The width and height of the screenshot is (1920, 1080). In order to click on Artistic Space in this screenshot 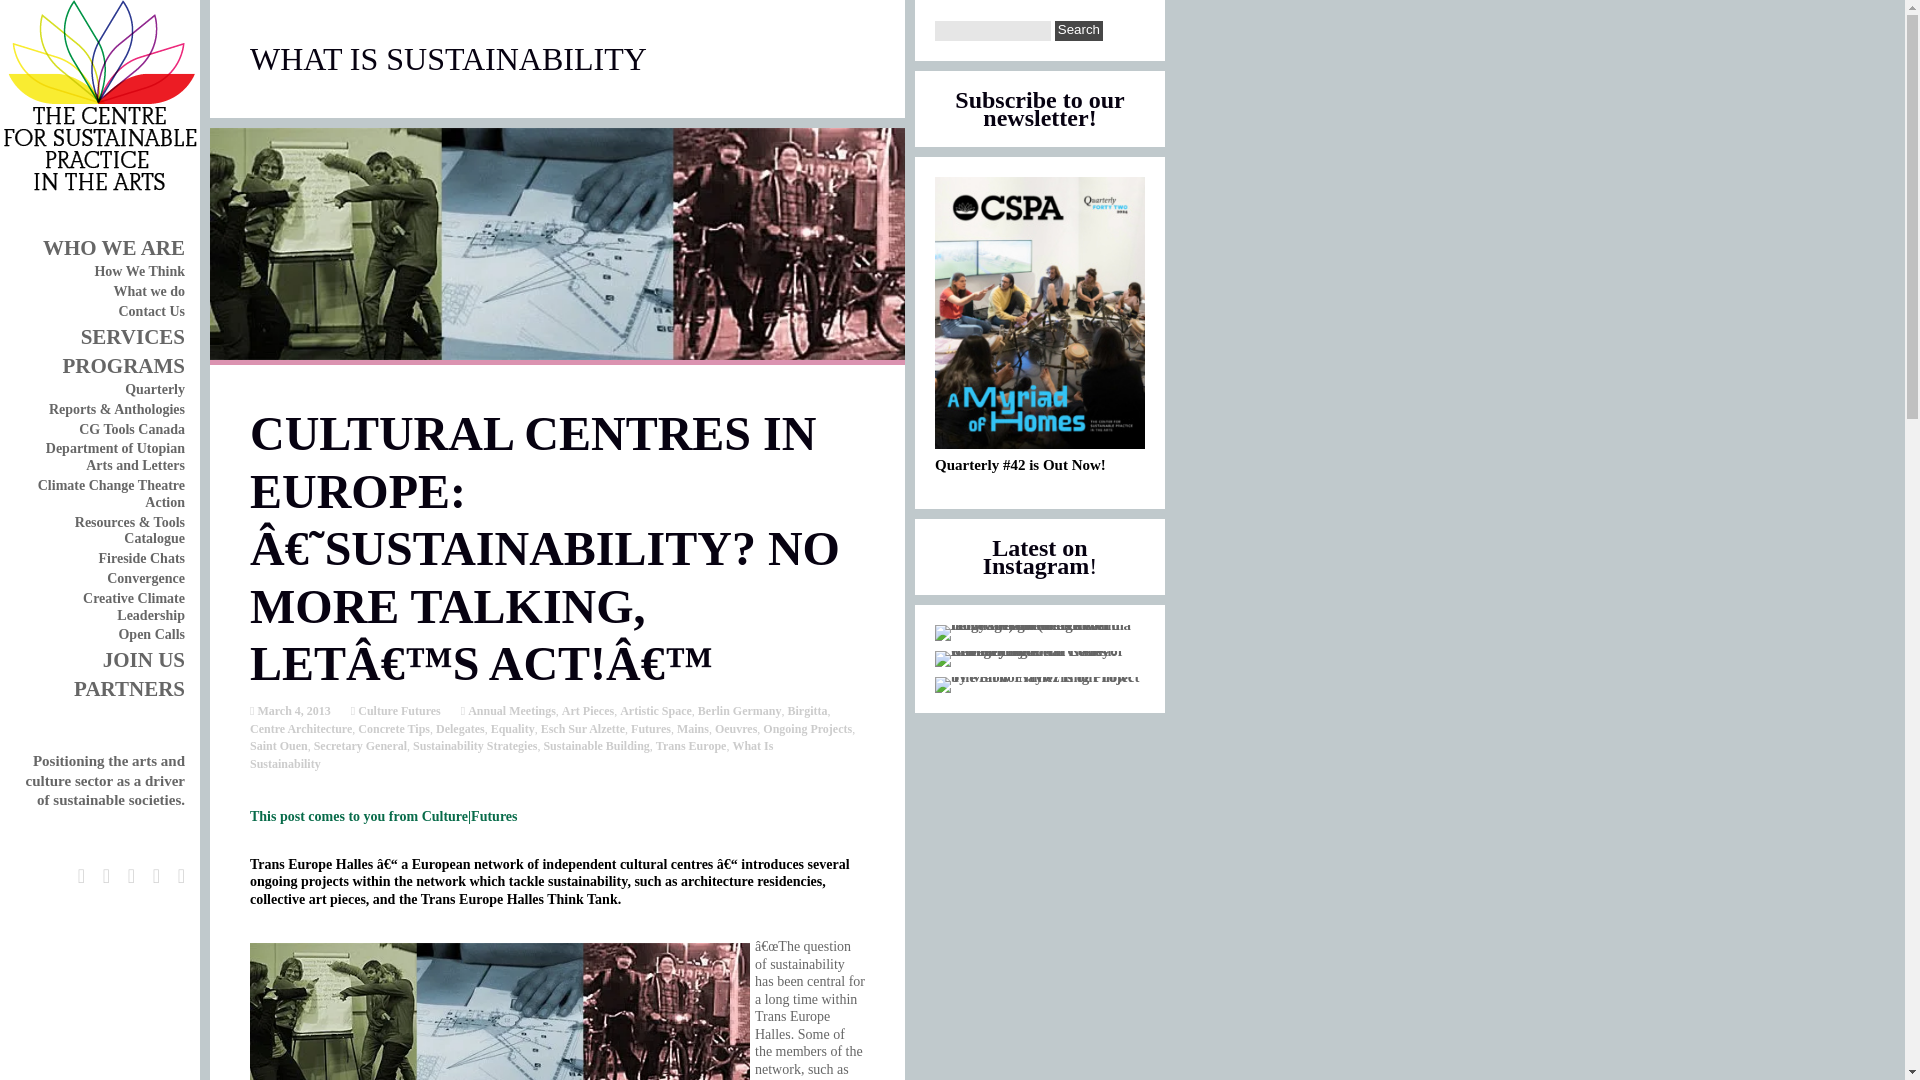, I will do `click(656, 711)`.